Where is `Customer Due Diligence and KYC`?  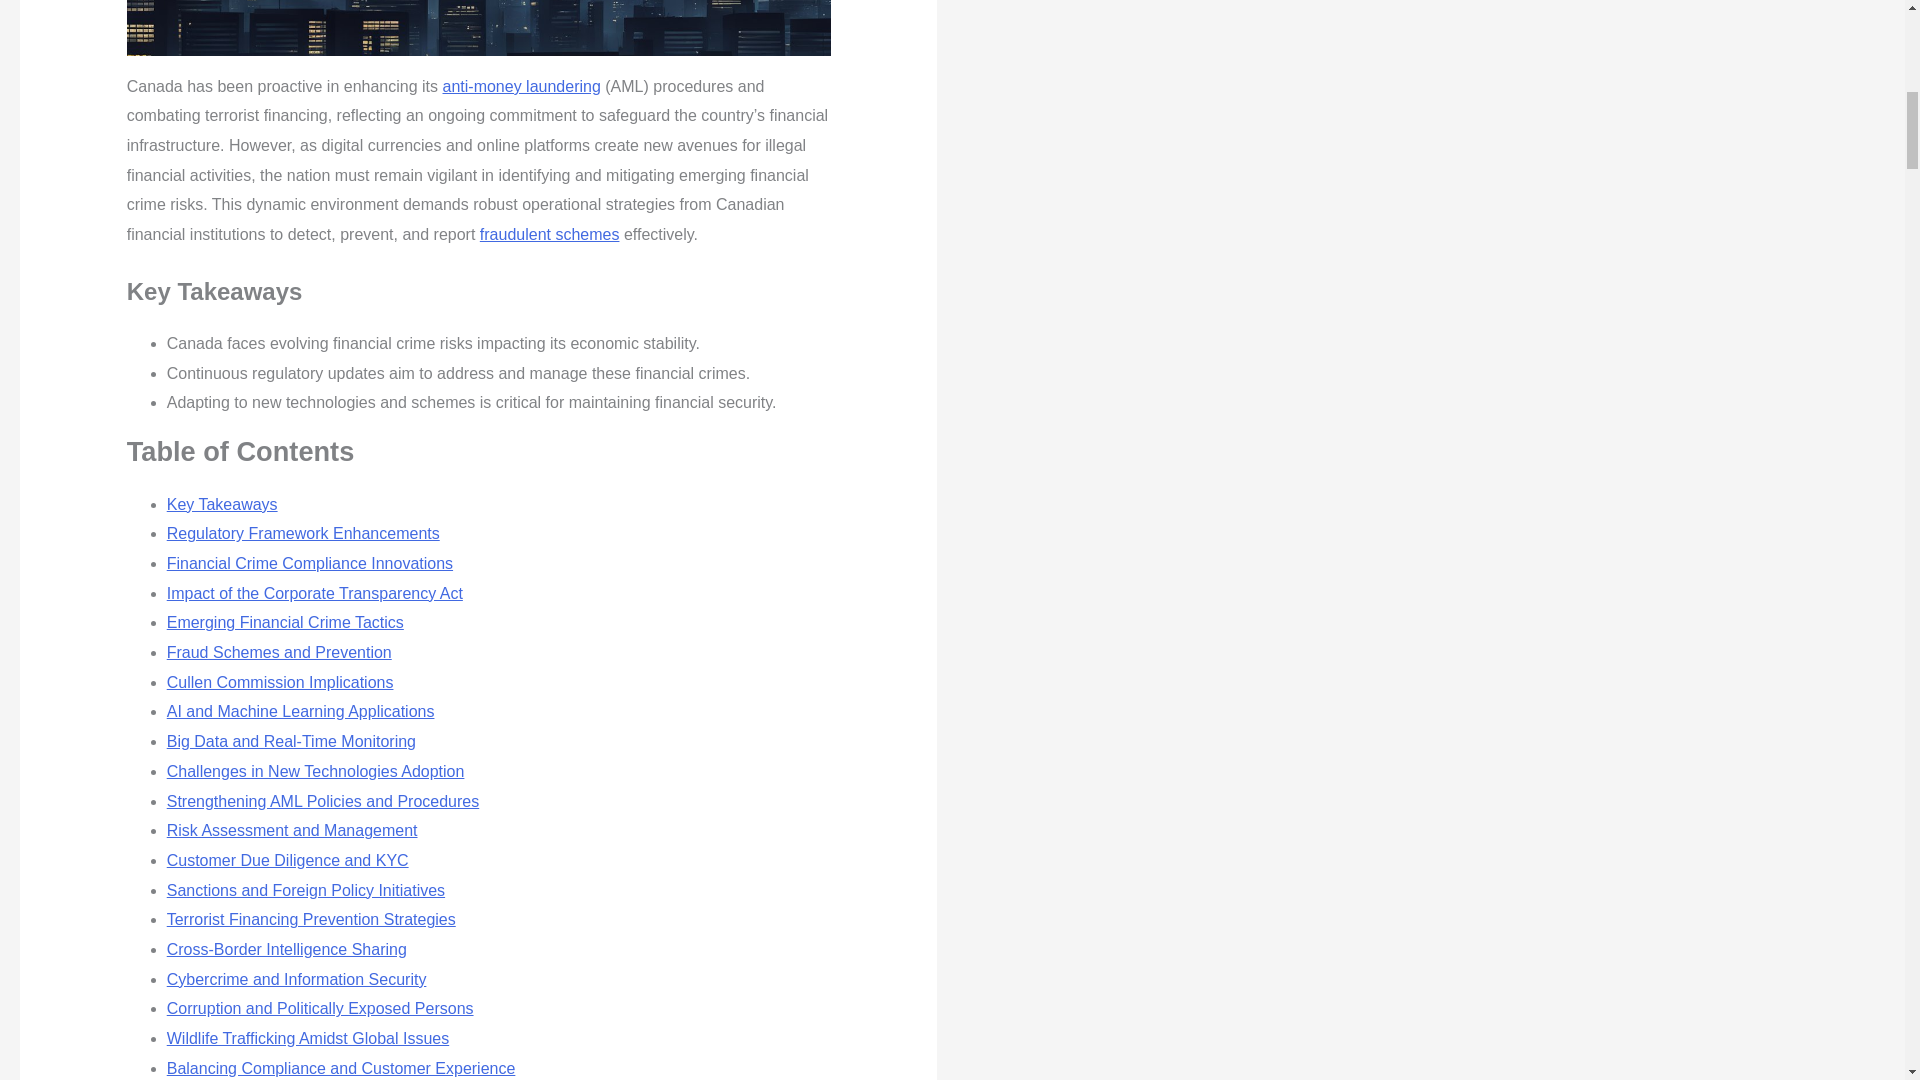 Customer Due Diligence and KYC is located at coordinates (288, 860).